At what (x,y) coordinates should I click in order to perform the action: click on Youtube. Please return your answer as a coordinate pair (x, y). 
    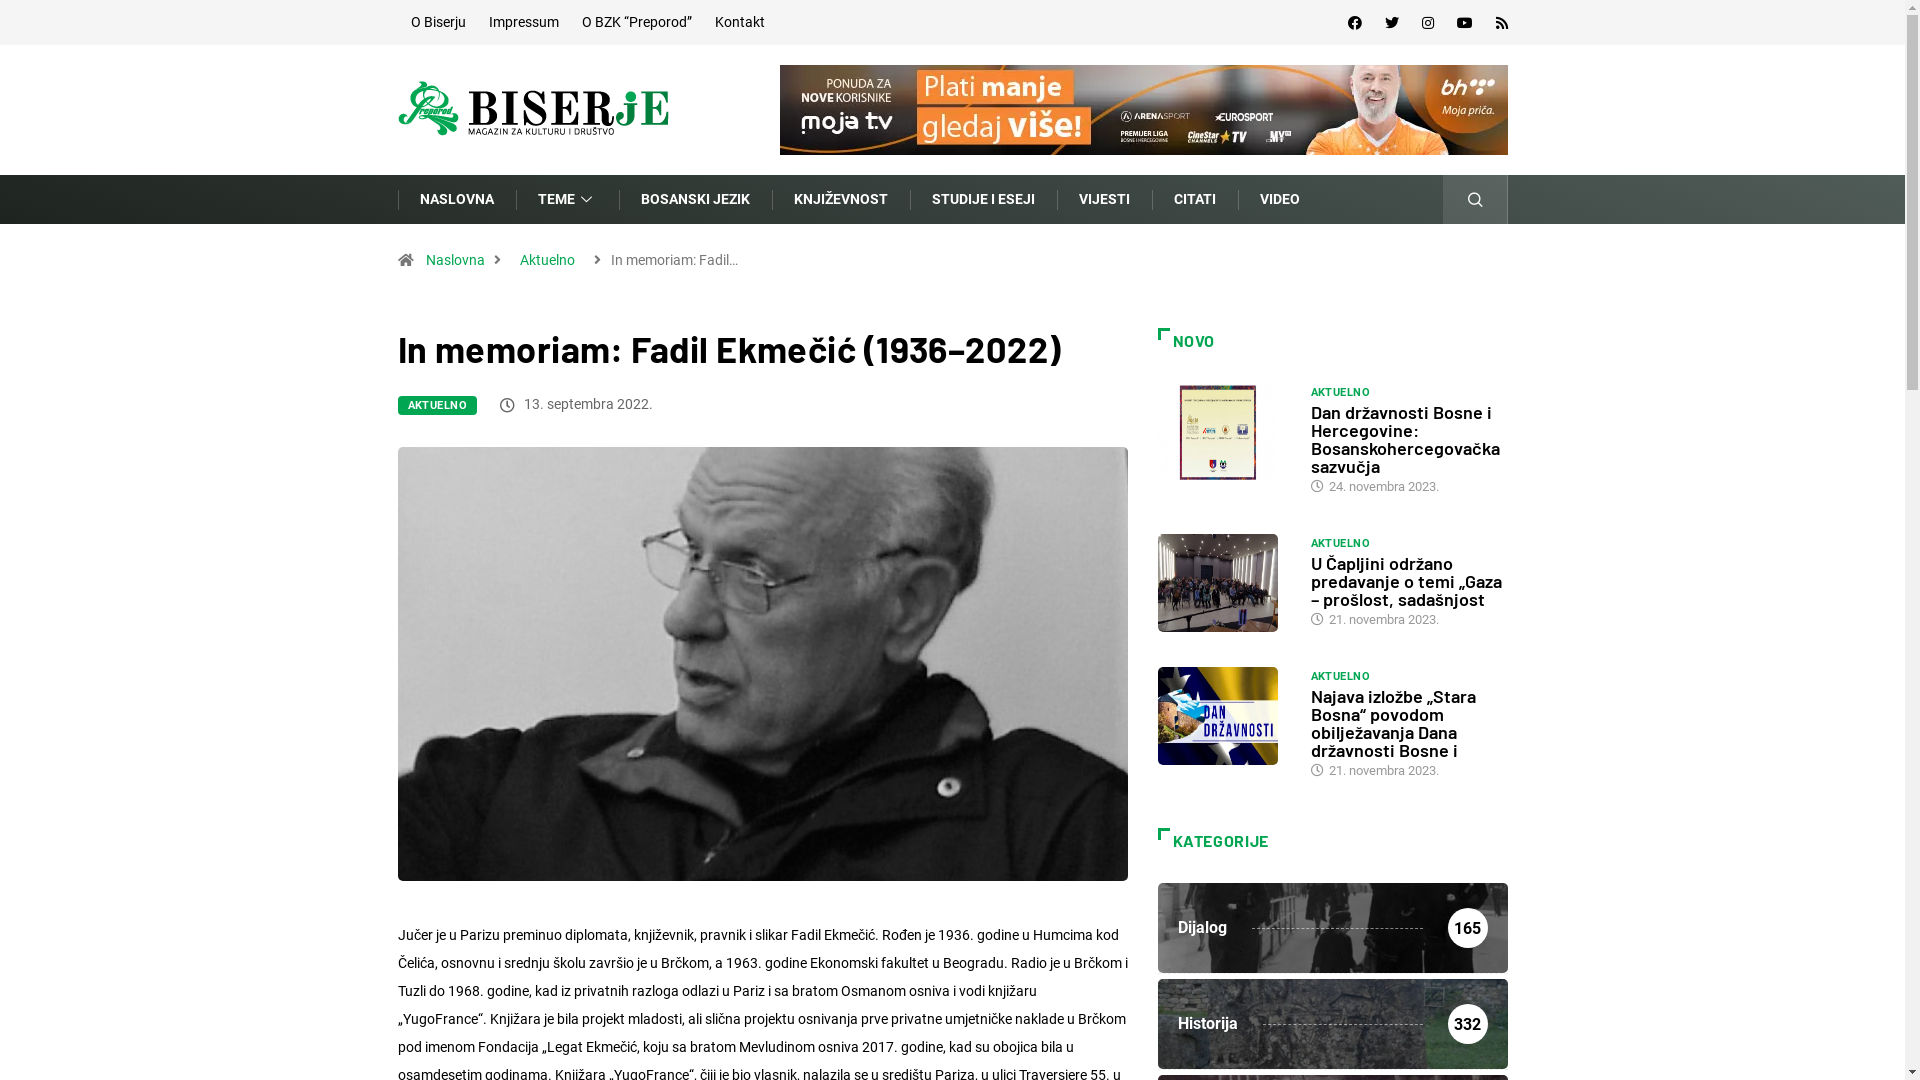
    Looking at the image, I should click on (1464, 23).